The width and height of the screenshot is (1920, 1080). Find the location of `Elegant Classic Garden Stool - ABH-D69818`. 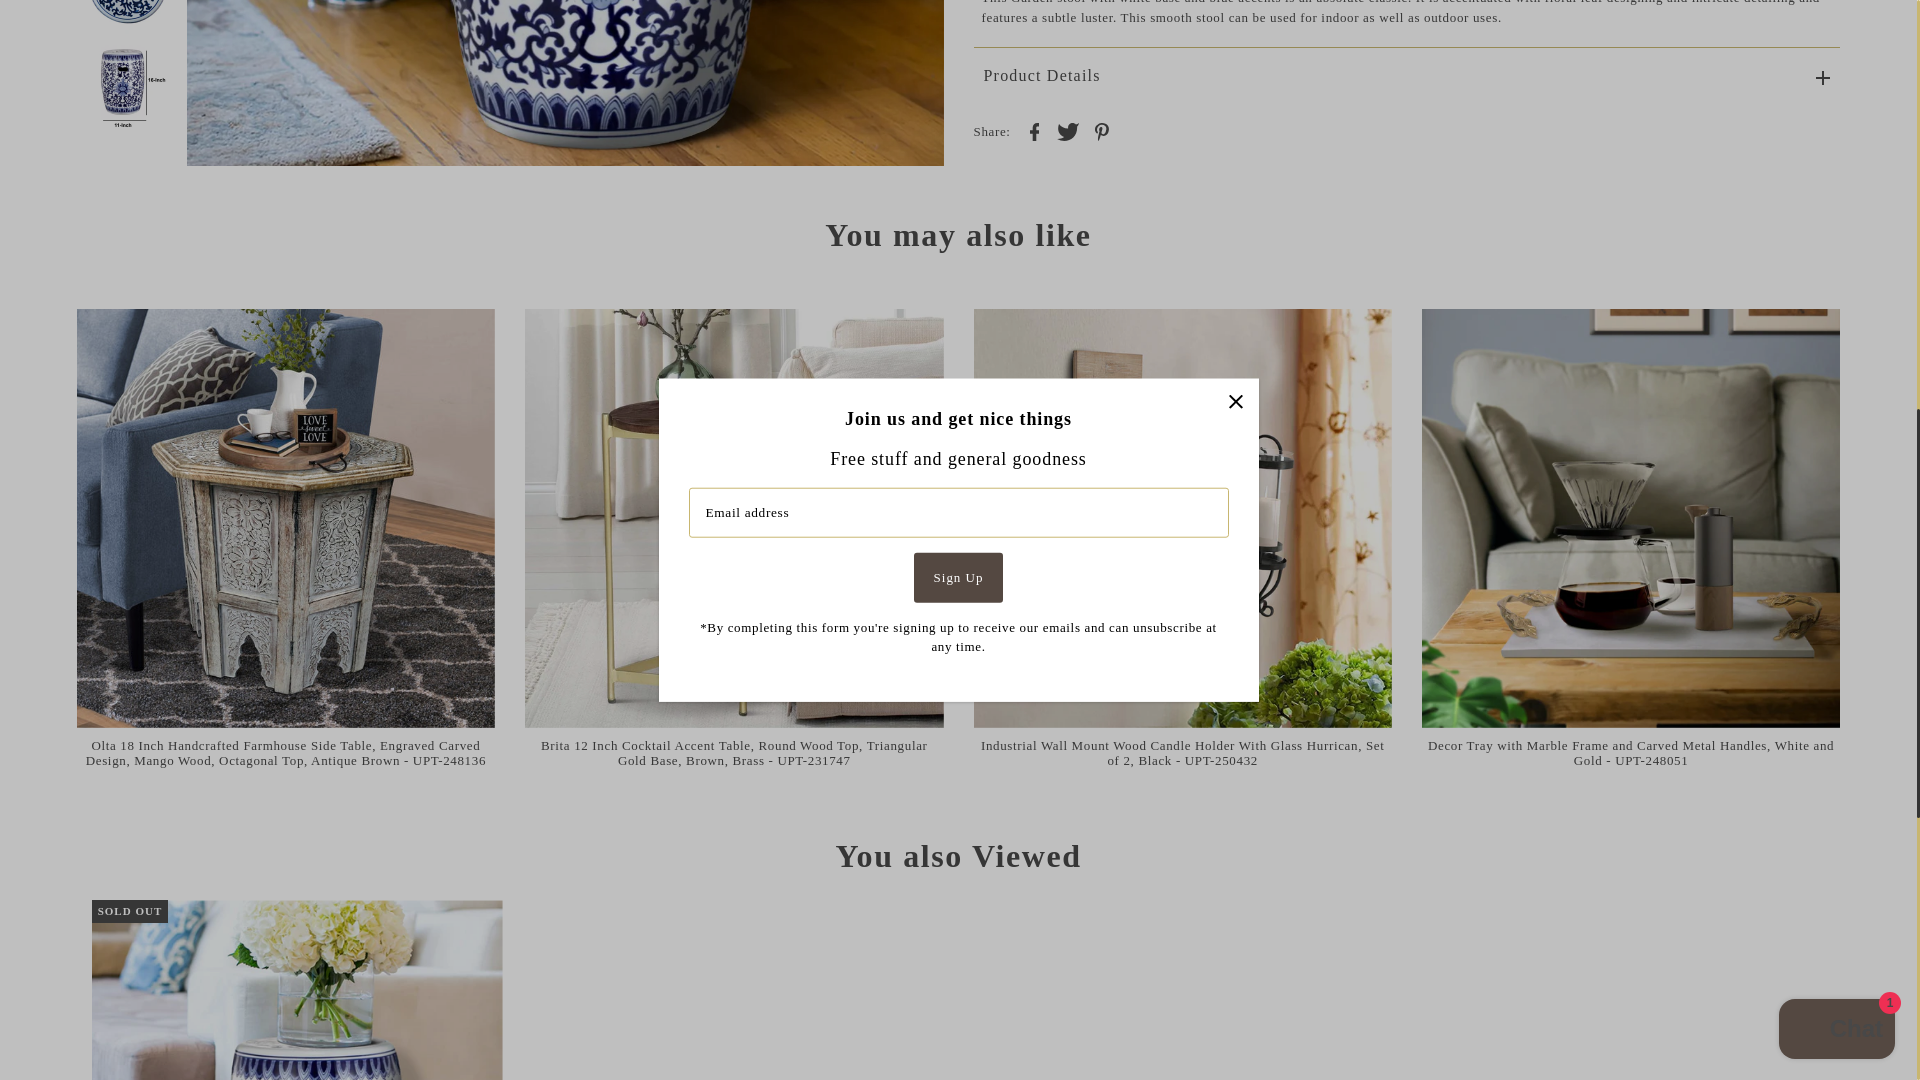

Elegant Classic Garden Stool - ABH-D69818 is located at coordinates (298, 990).